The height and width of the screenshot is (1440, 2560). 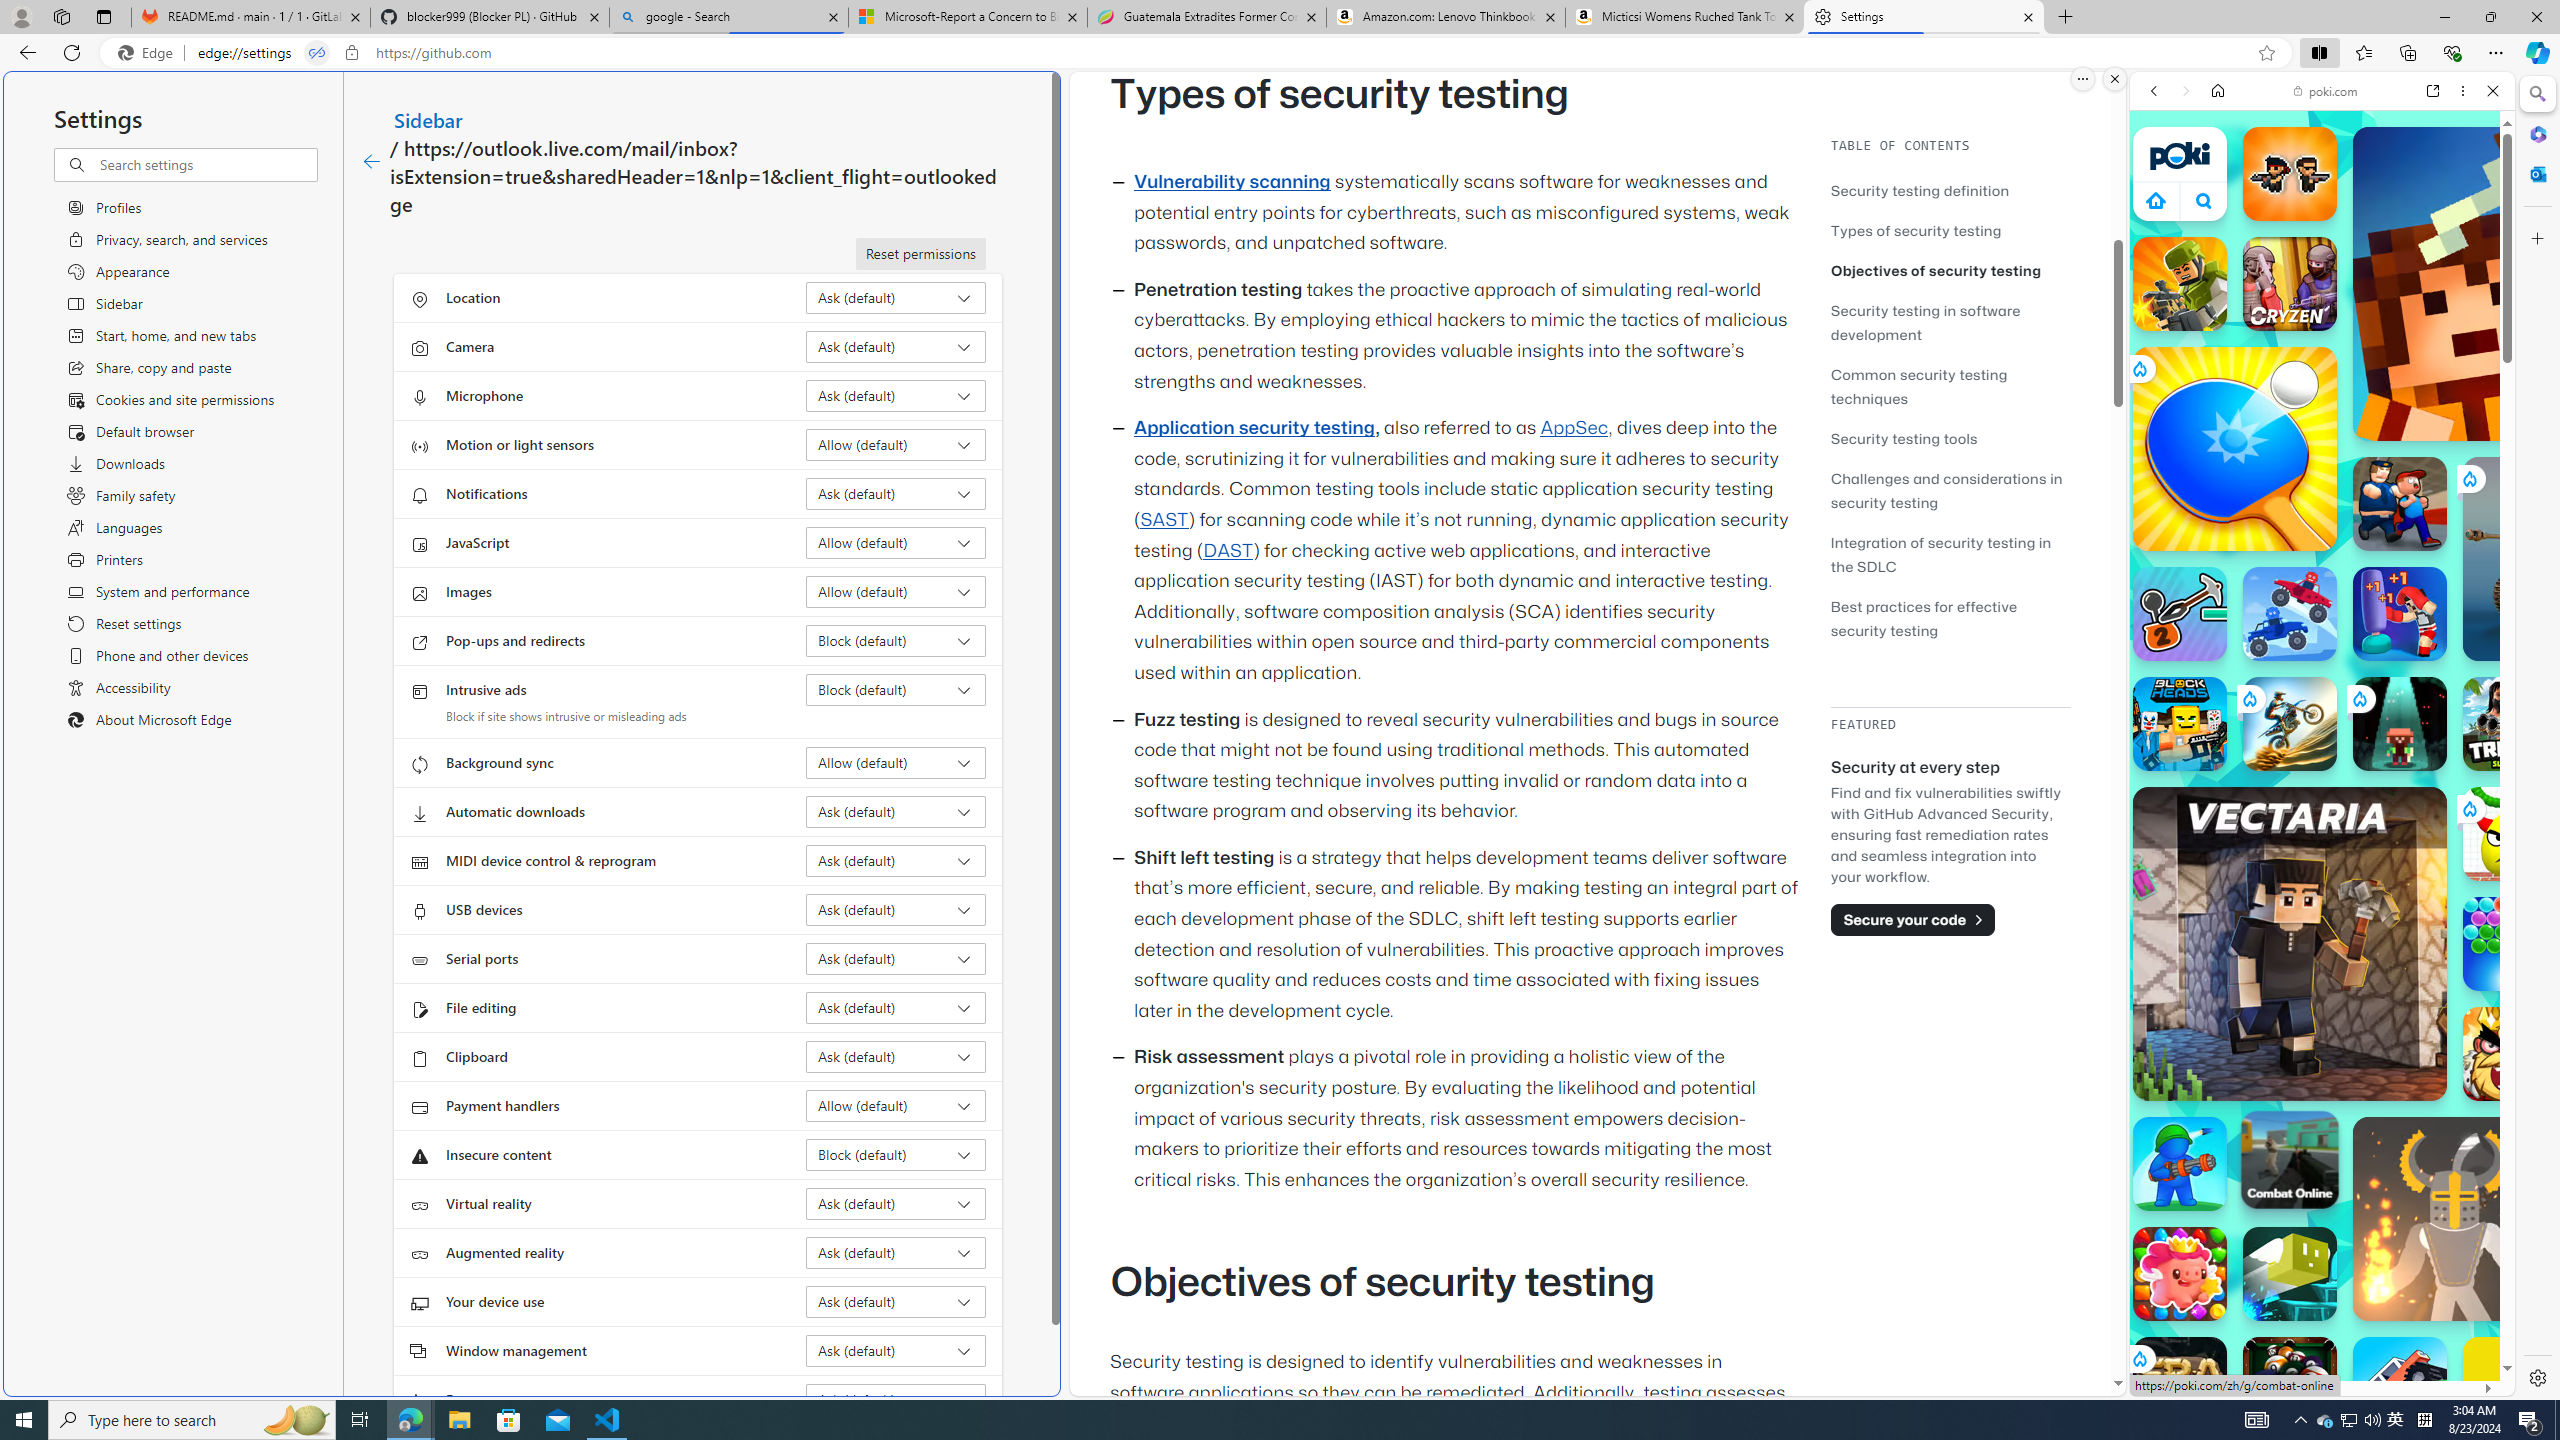 What do you see at coordinates (2521, 964) in the screenshot?
I see `Crazy Cars Crazy Cars poki.com` at bounding box center [2521, 964].